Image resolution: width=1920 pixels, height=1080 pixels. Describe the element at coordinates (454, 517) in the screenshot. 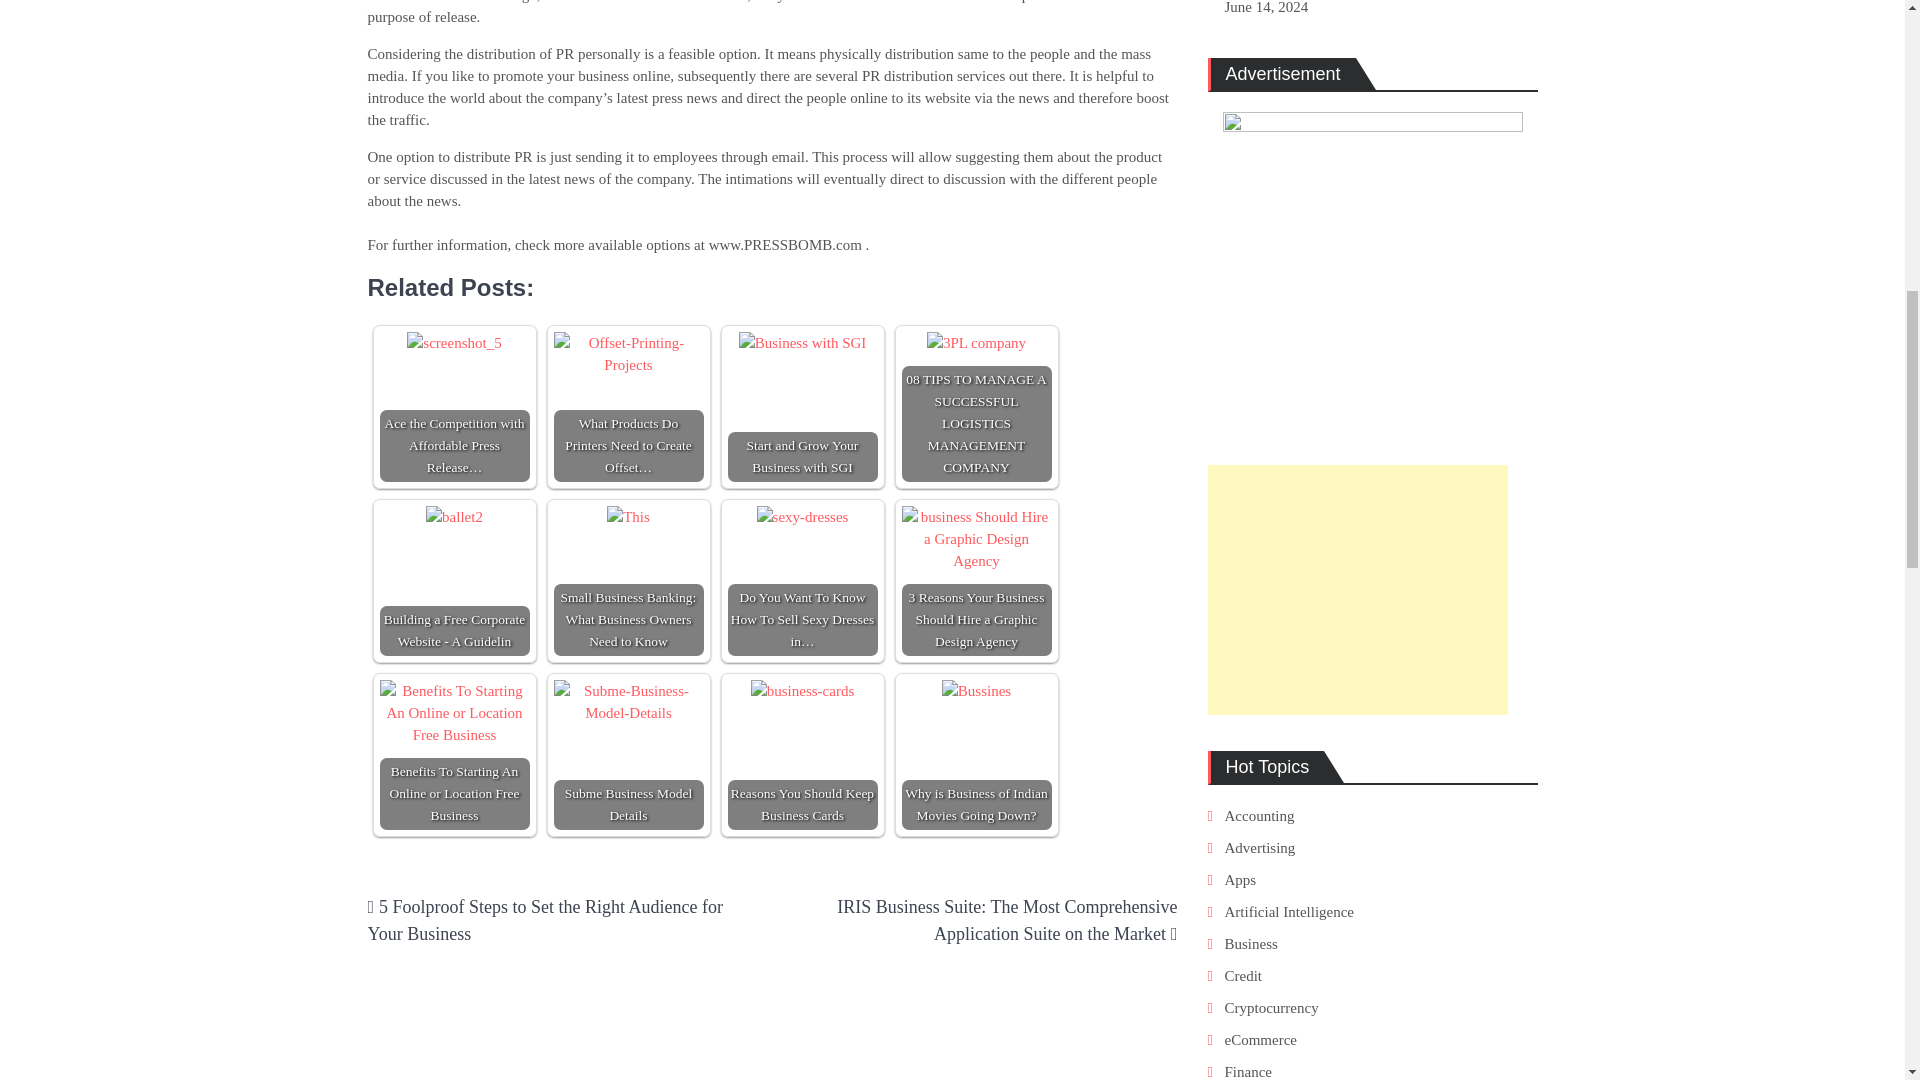

I see `Building a Free Corporate Website - A Guidelin` at that location.